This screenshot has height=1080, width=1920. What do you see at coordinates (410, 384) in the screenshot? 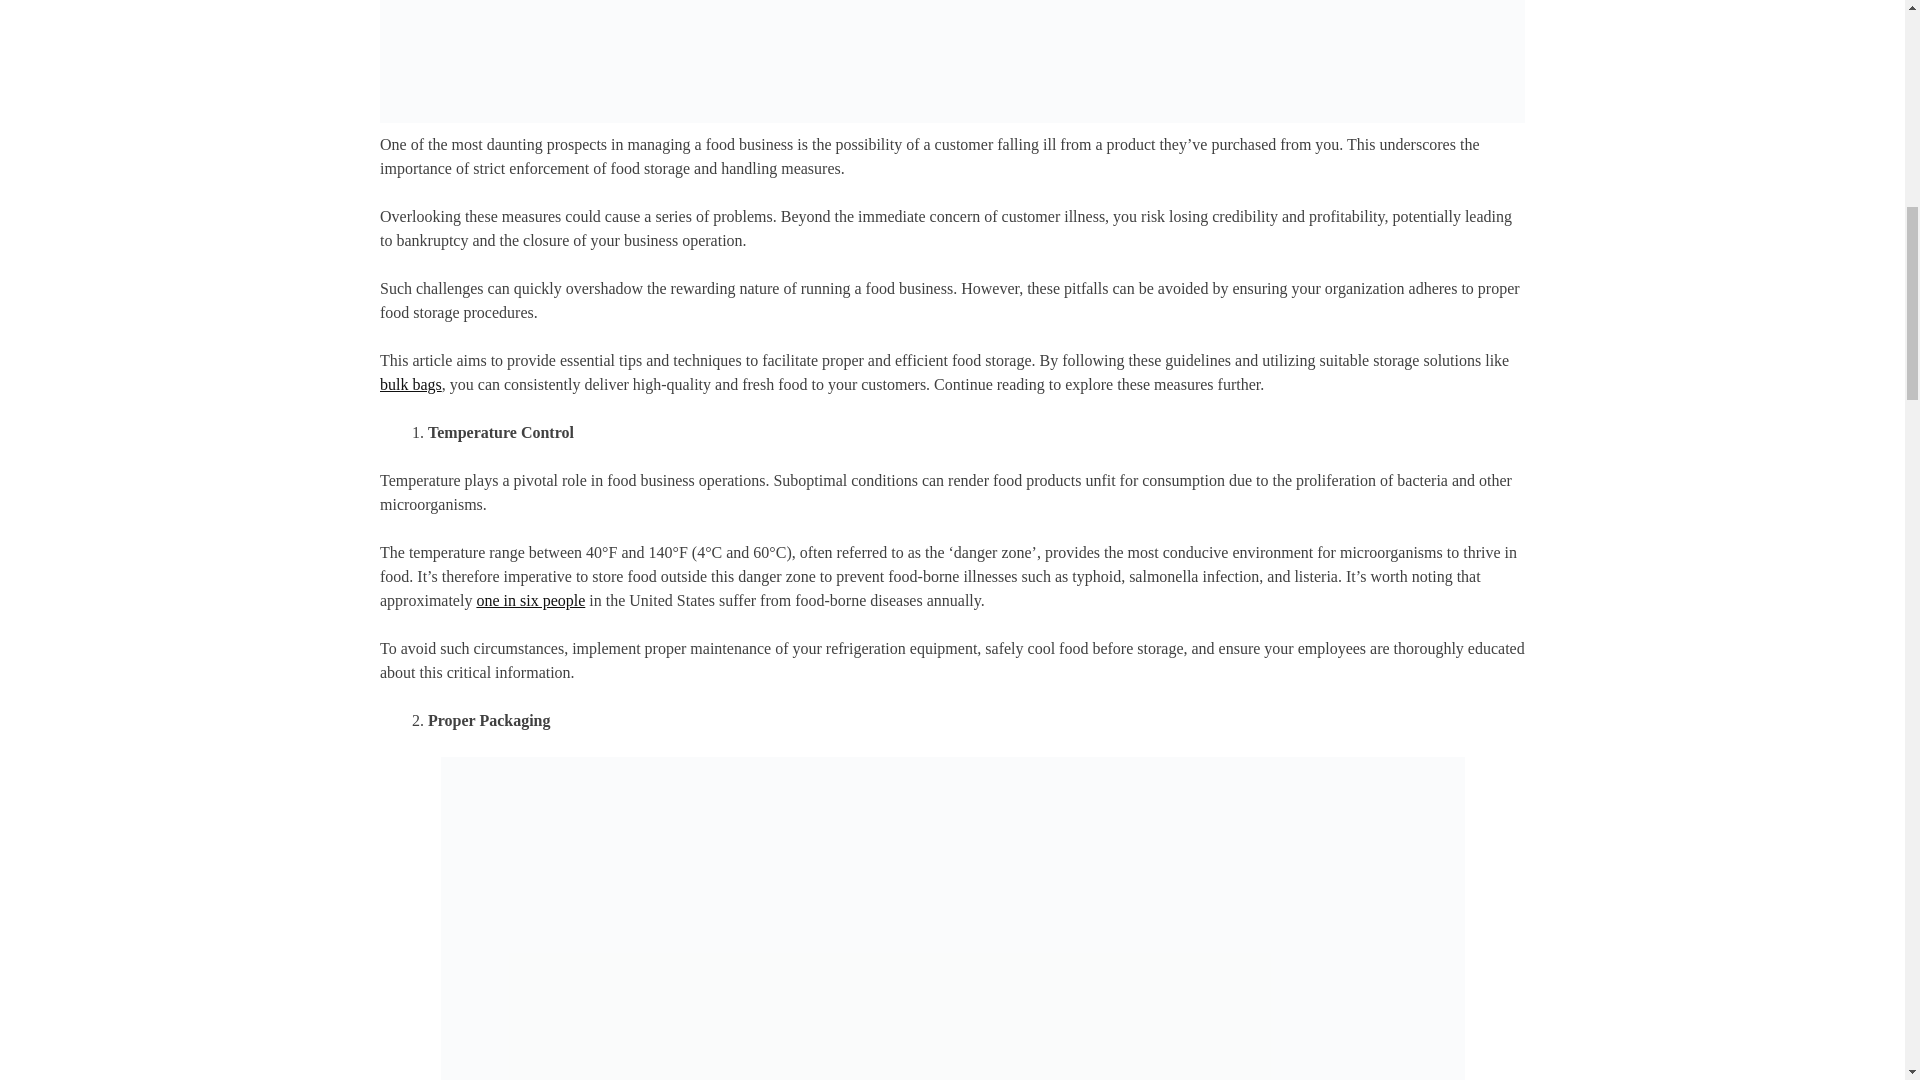
I see `bulk bags` at bounding box center [410, 384].